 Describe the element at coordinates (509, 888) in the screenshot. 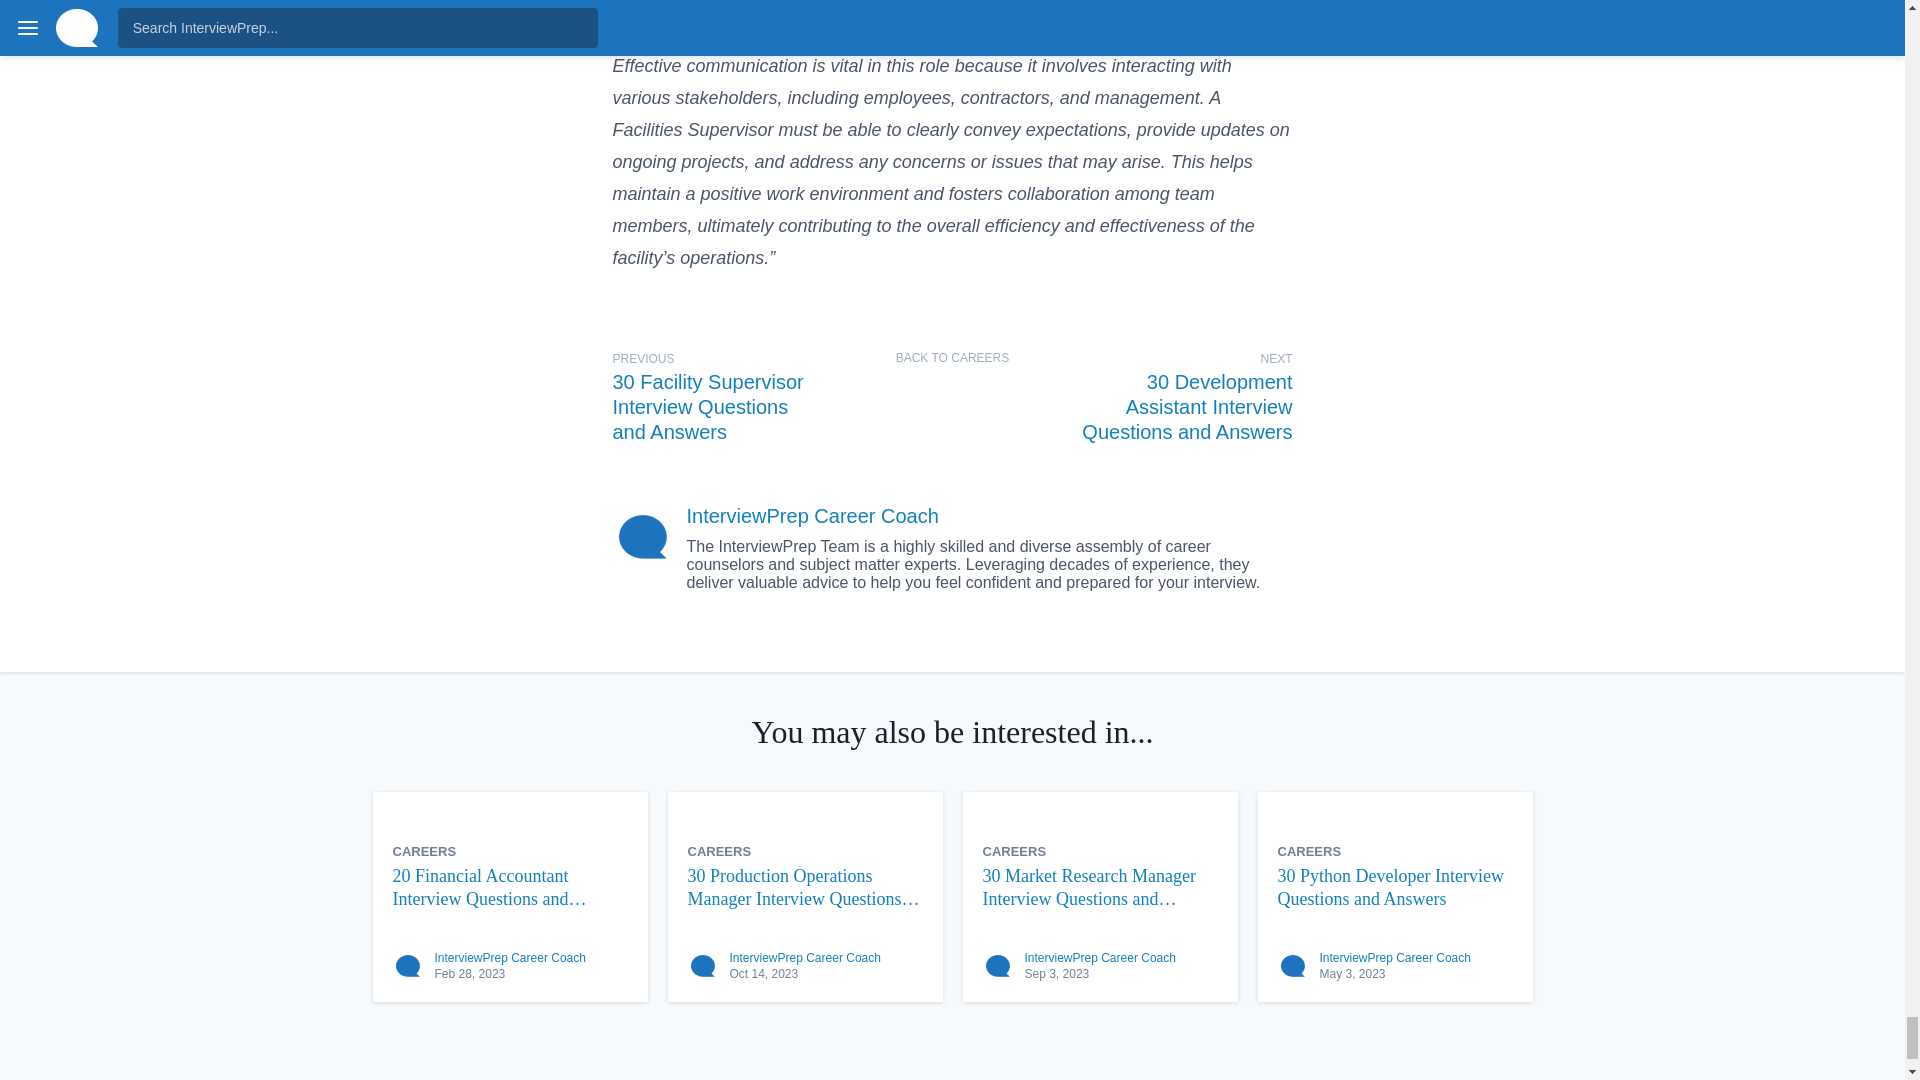

I see `20 Financial Accountant Interview Questions and Answers` at that location.